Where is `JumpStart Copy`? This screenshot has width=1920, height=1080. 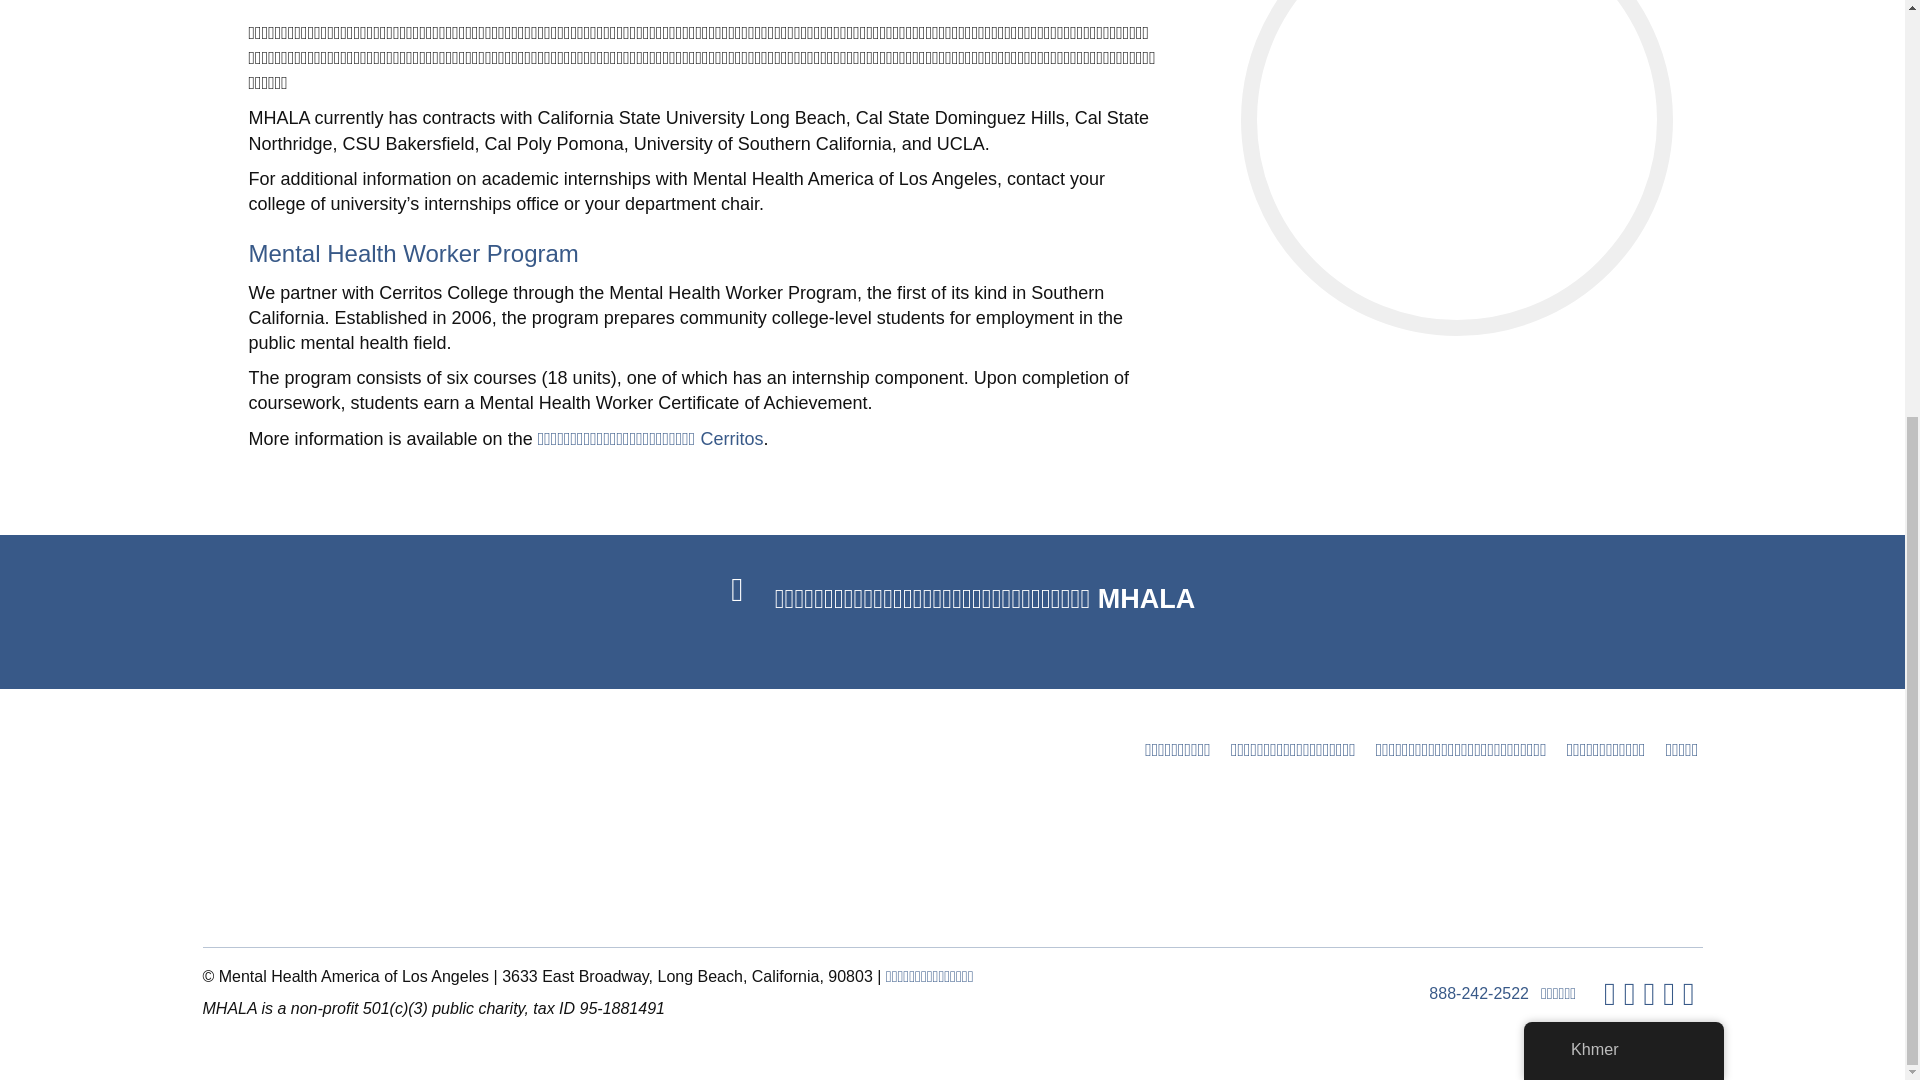
JumpStart Copy is located at coordinates (1455, 160).